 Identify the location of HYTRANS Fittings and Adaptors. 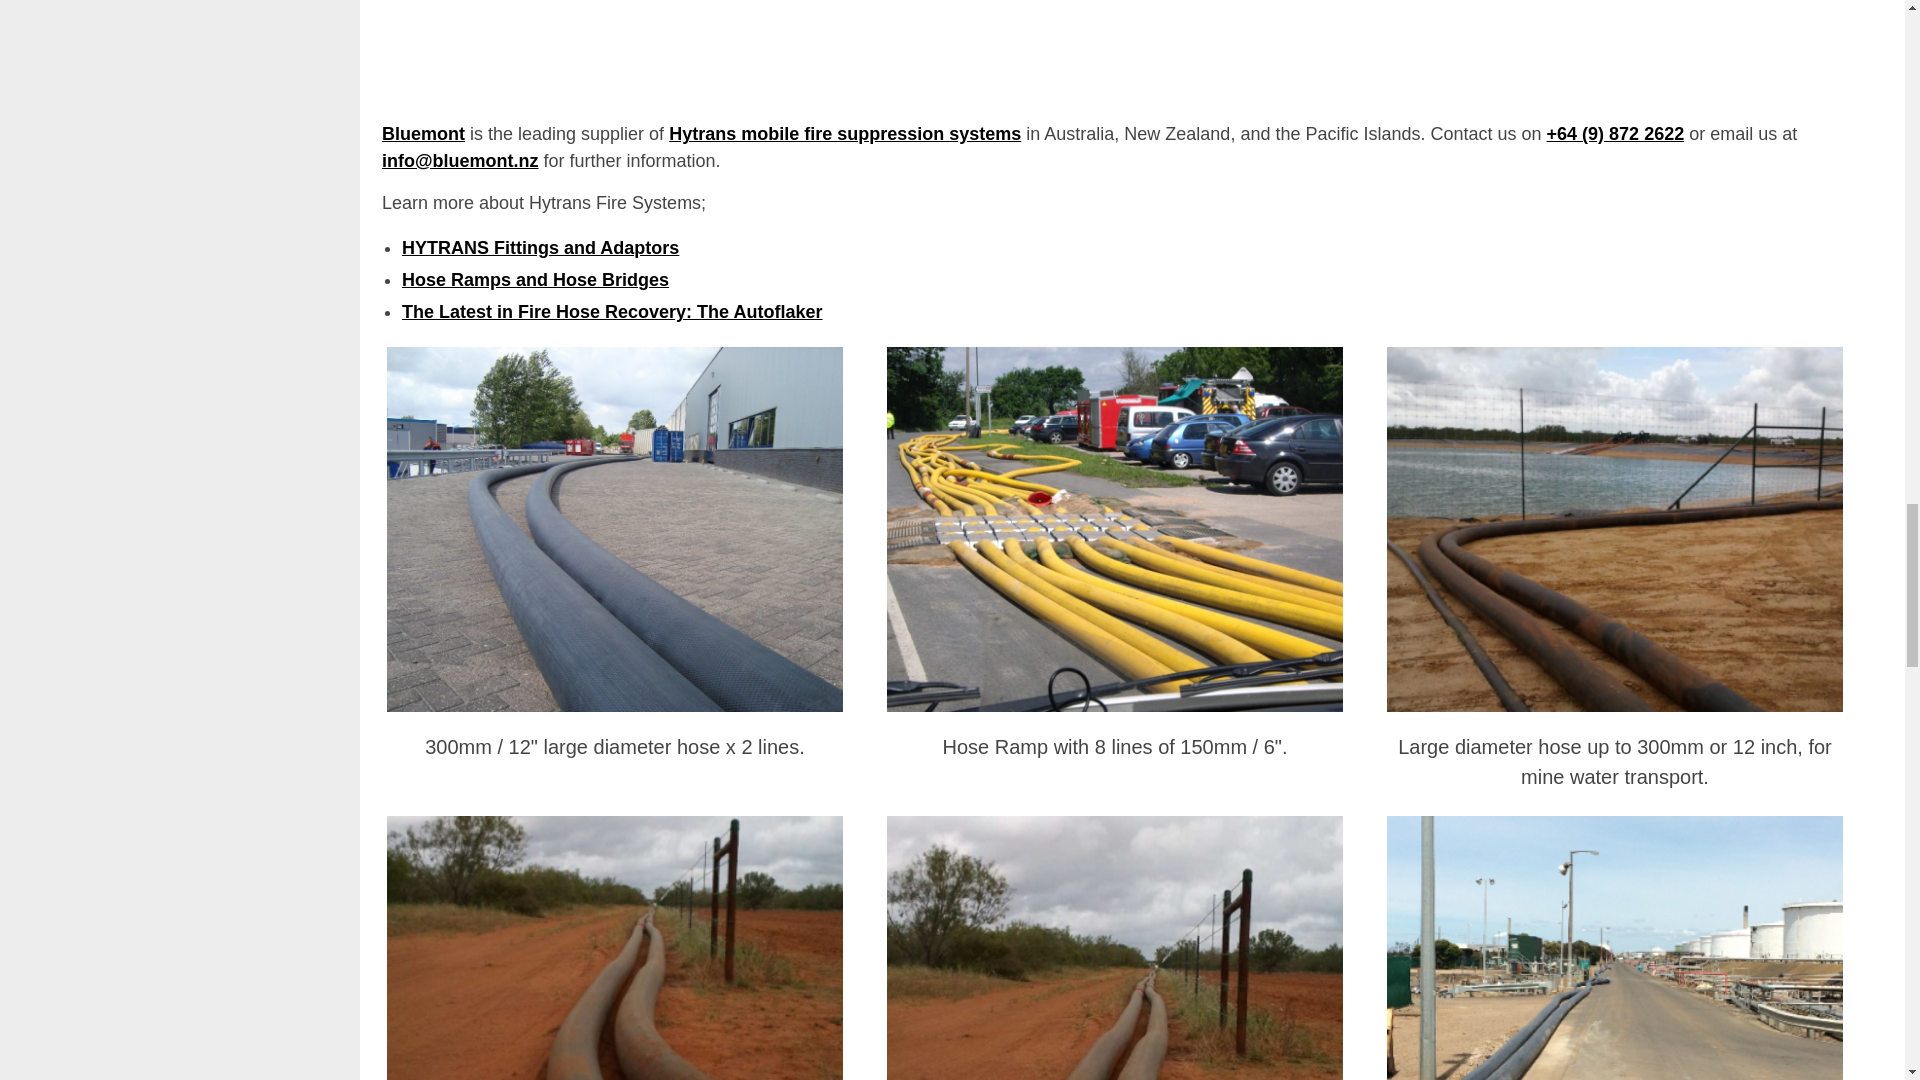
(540, 248).